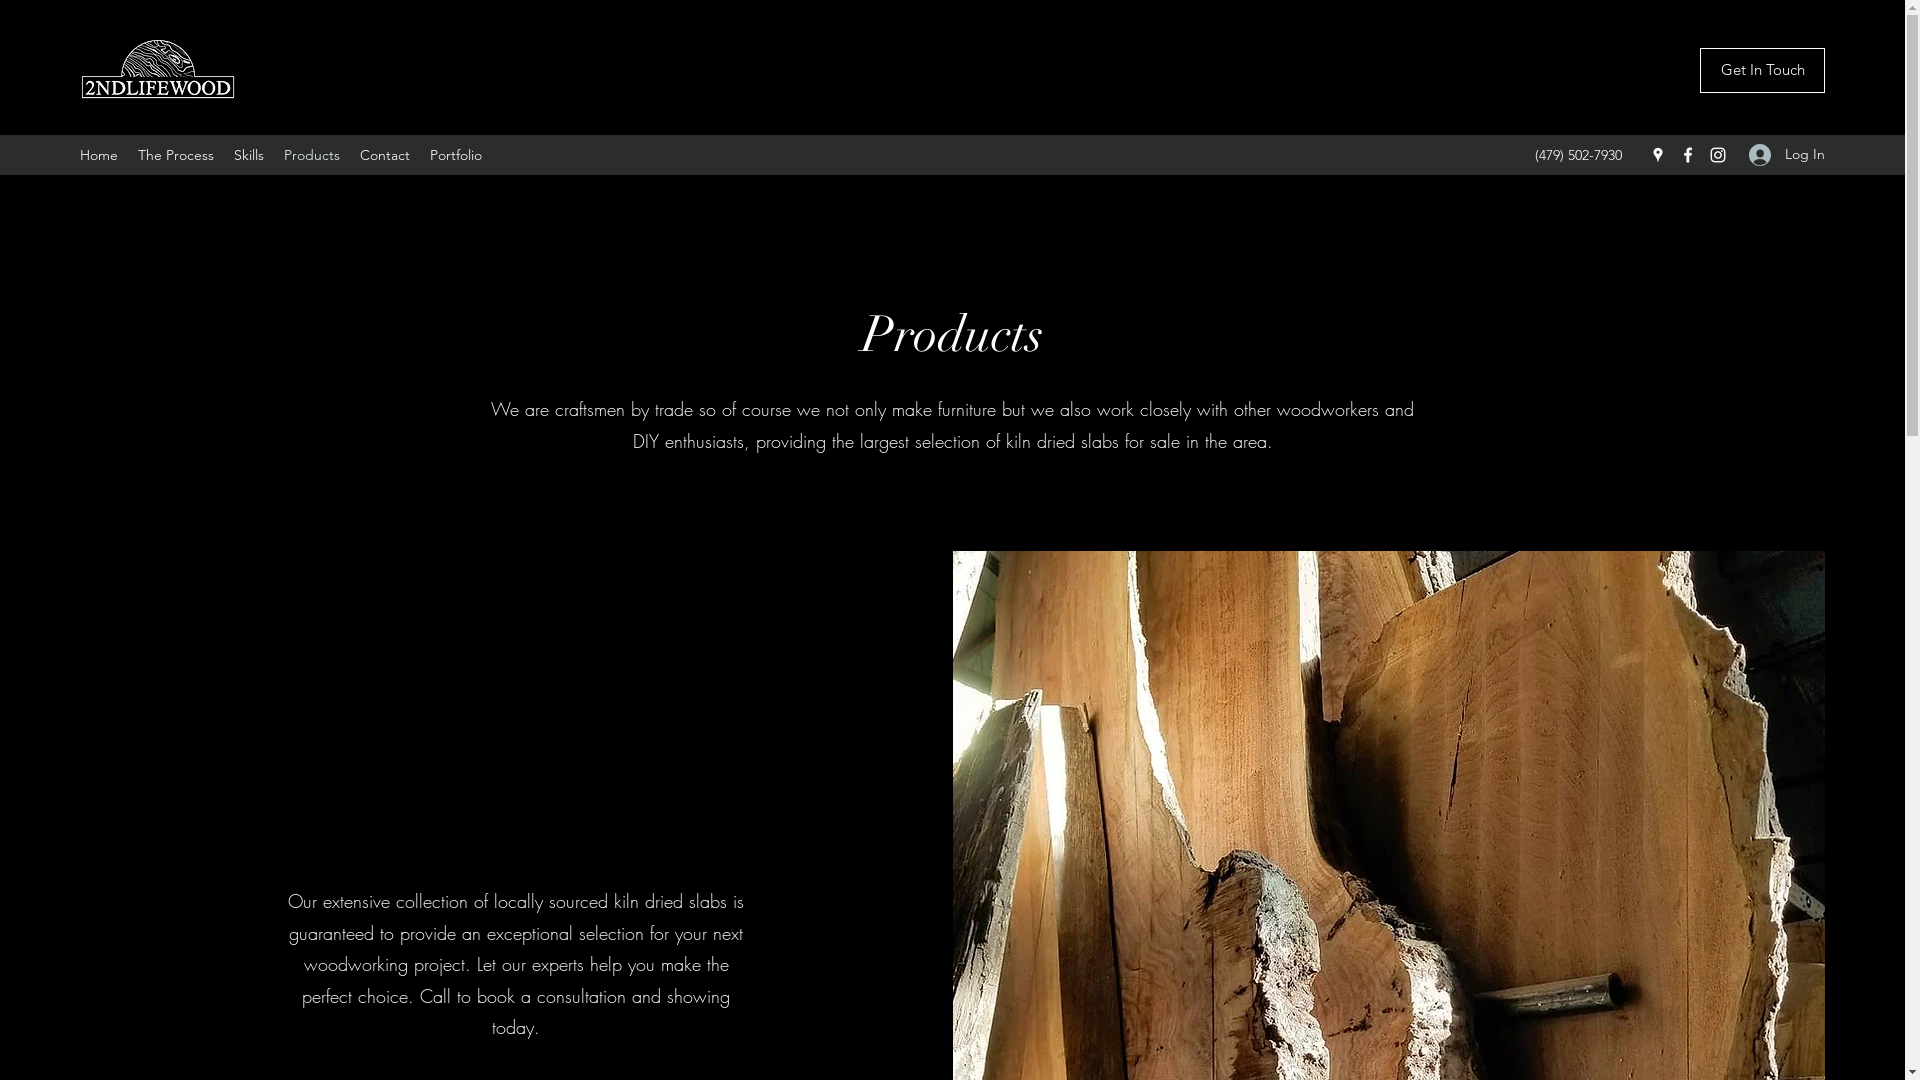 This screenshot has width=1920, height=1080. Describe the element at coordinates (456, 155) in the screenshot. I see `Portfolio` at that location.